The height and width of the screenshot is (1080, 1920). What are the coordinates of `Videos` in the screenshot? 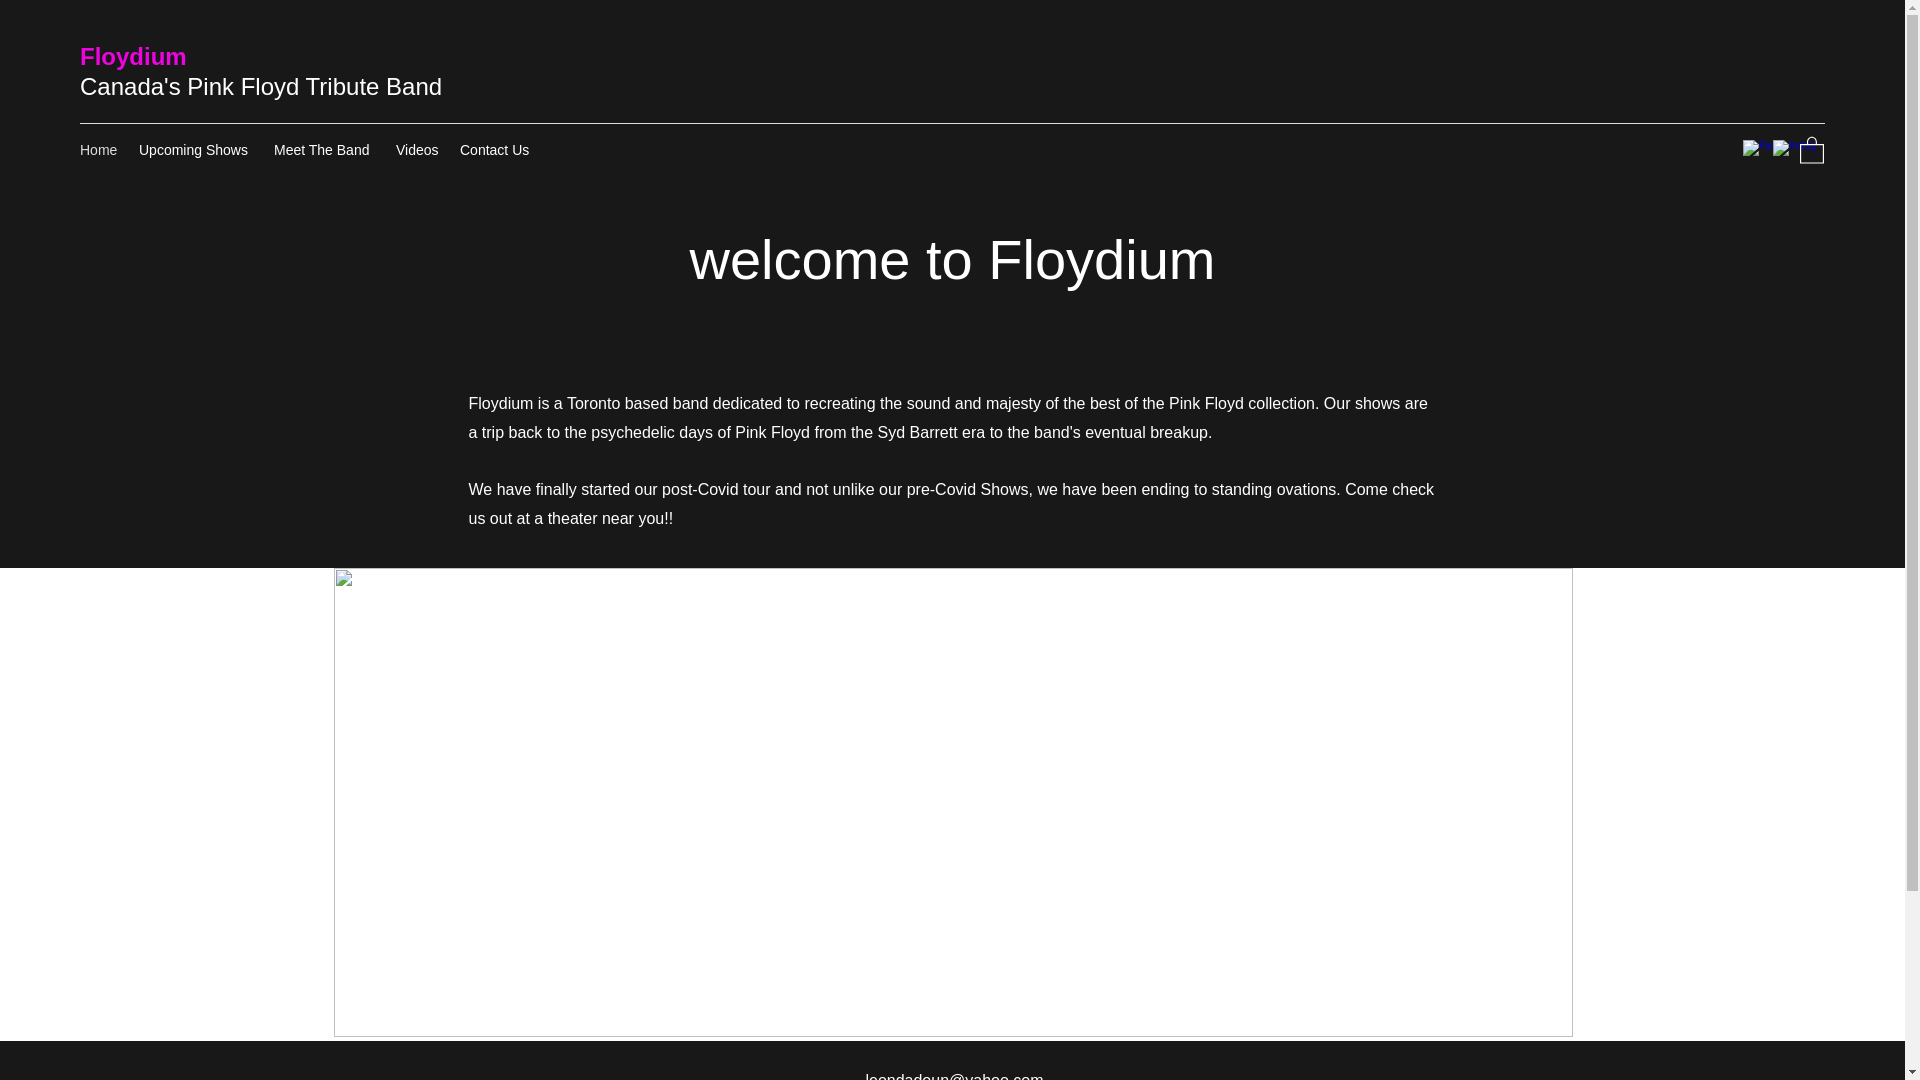 It's located at (417, 150).